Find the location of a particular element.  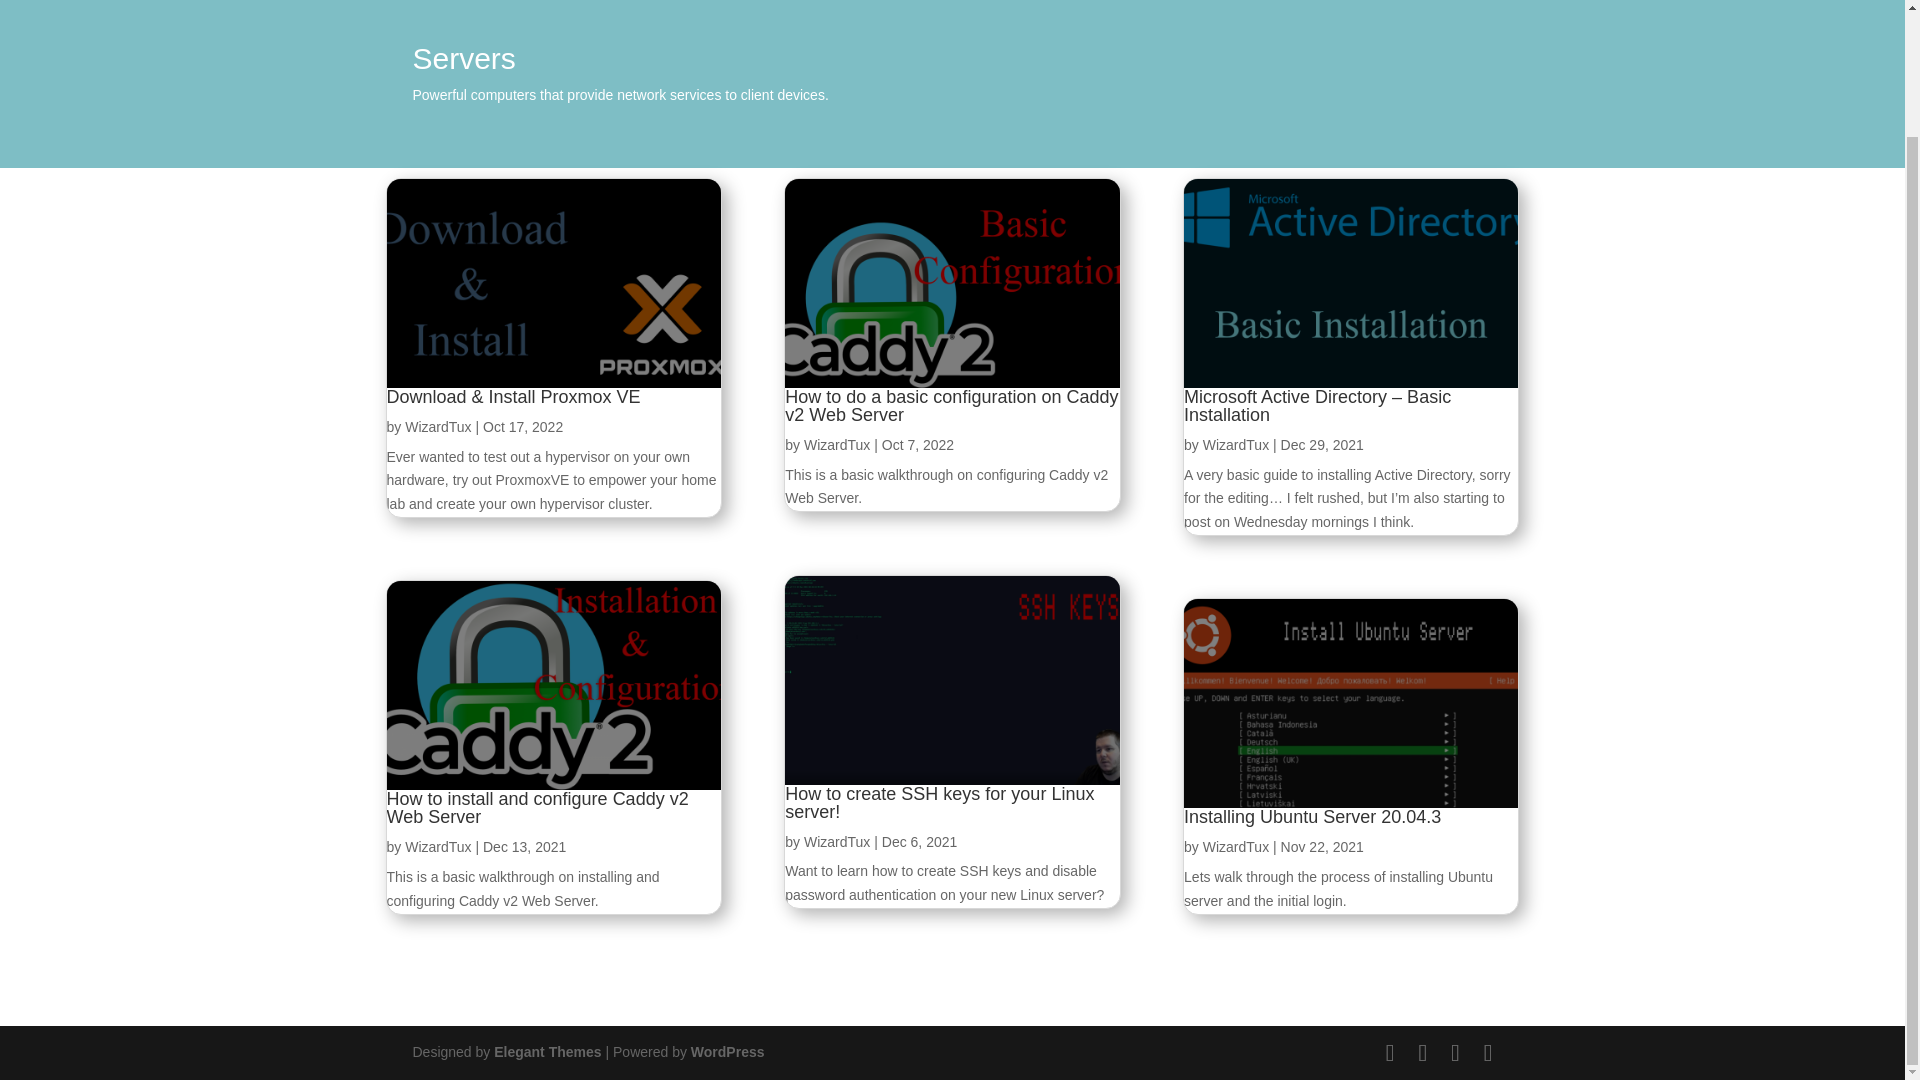

WizardTux is located at coordinates (836, 841).